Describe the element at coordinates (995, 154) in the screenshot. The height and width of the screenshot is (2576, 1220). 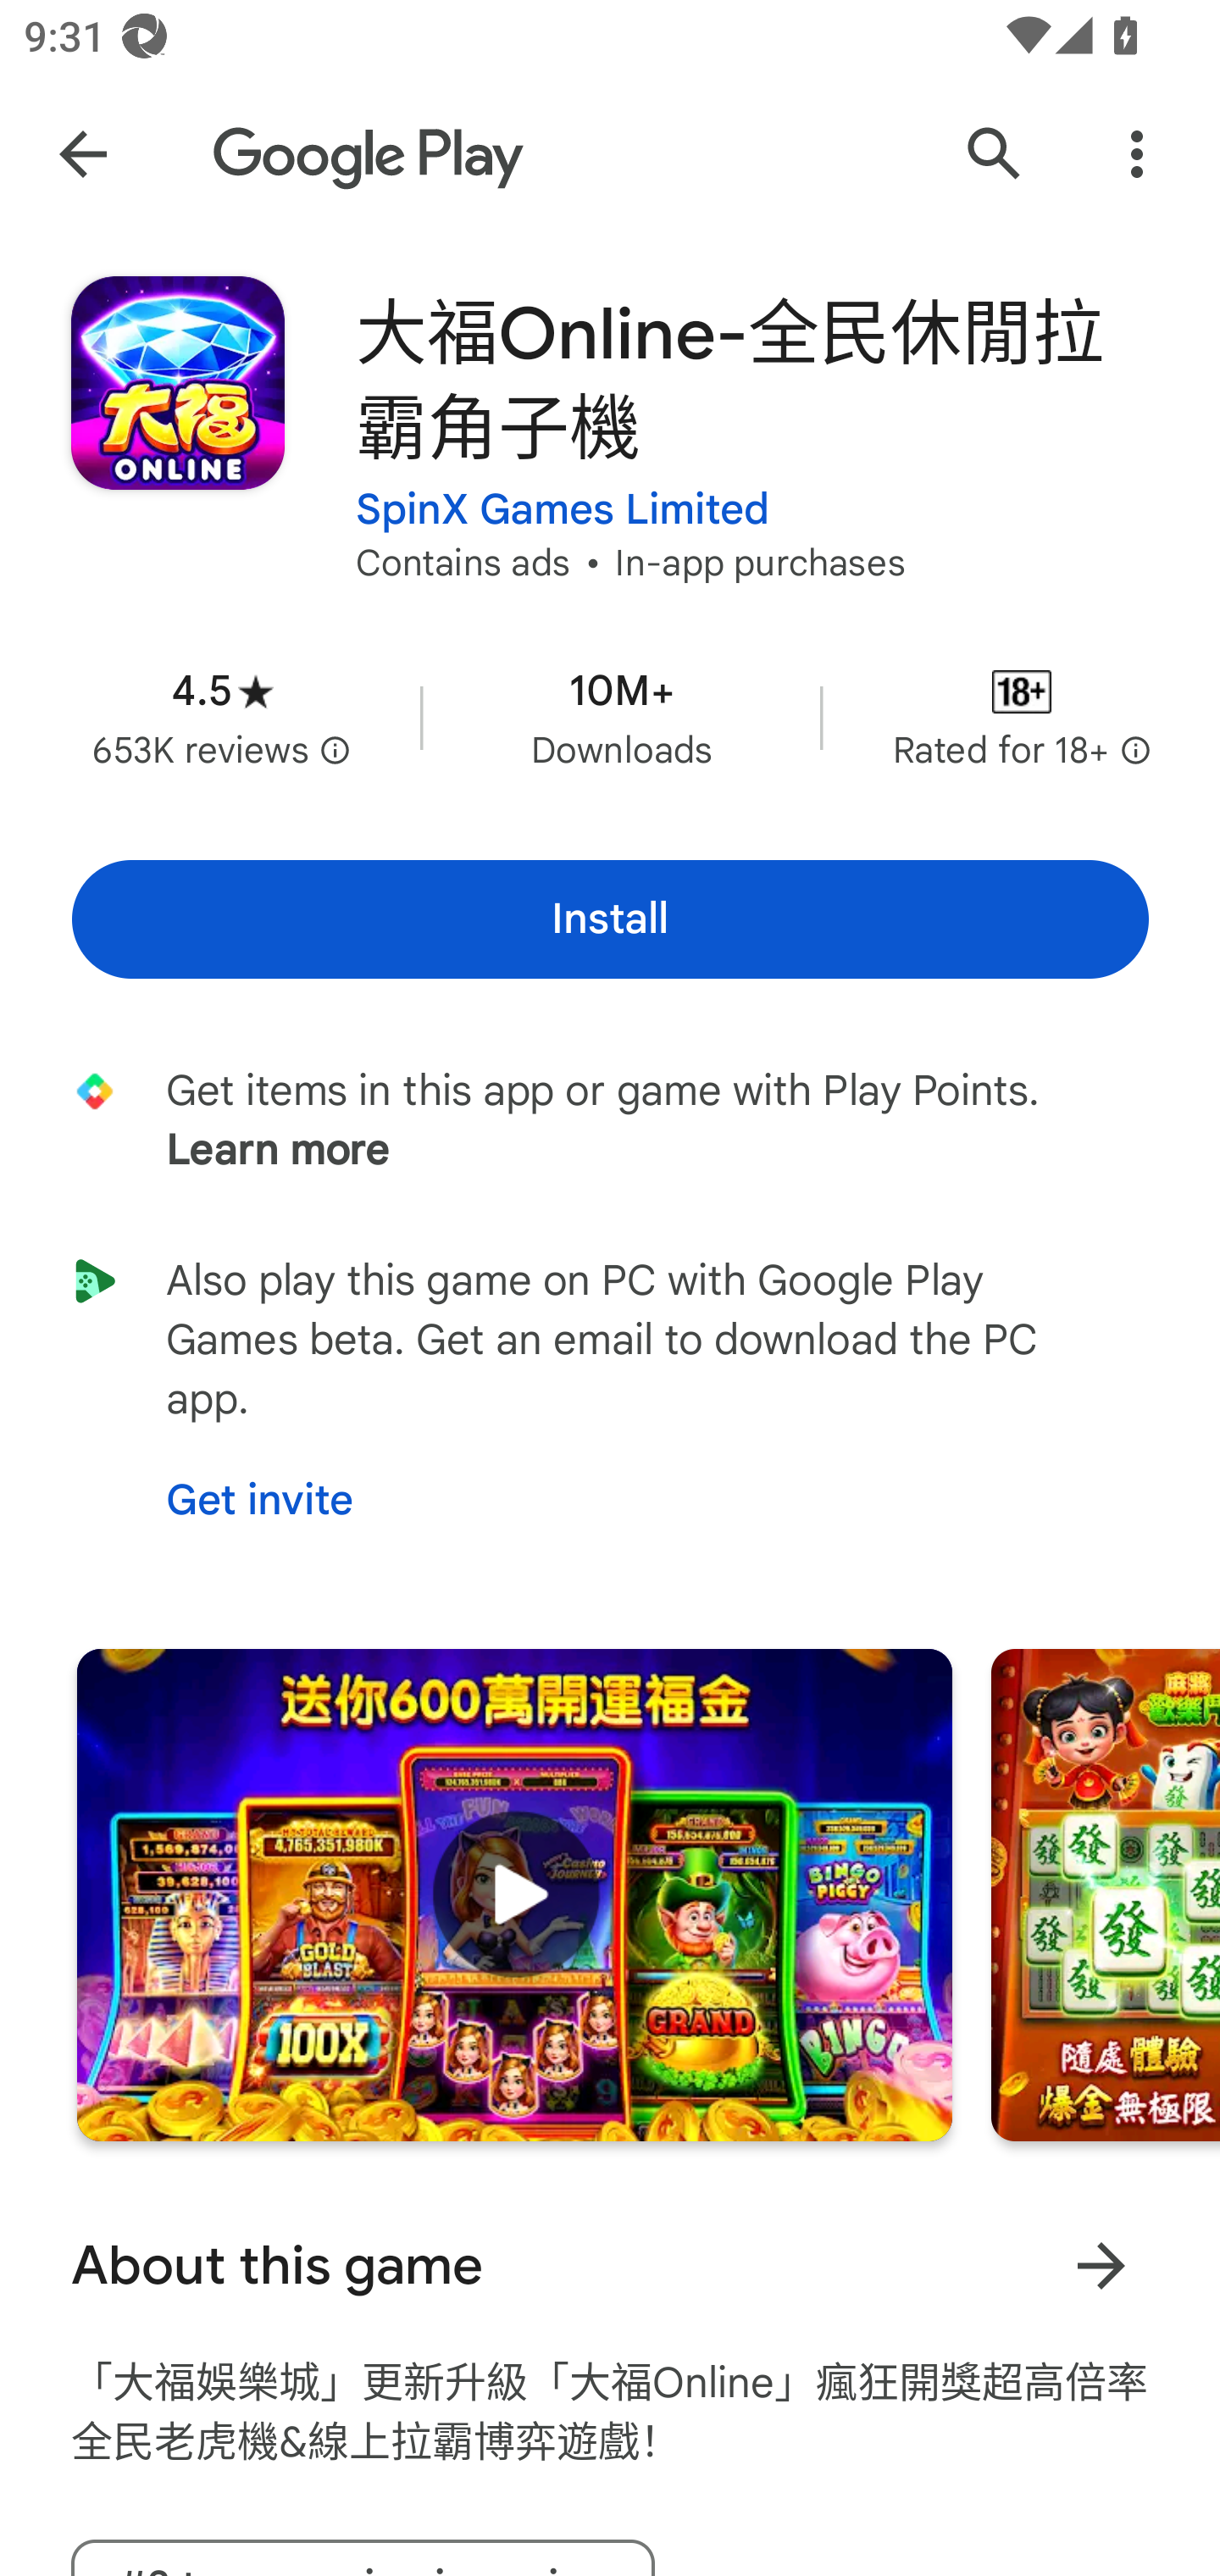
I see `Search Google Play` at that location.